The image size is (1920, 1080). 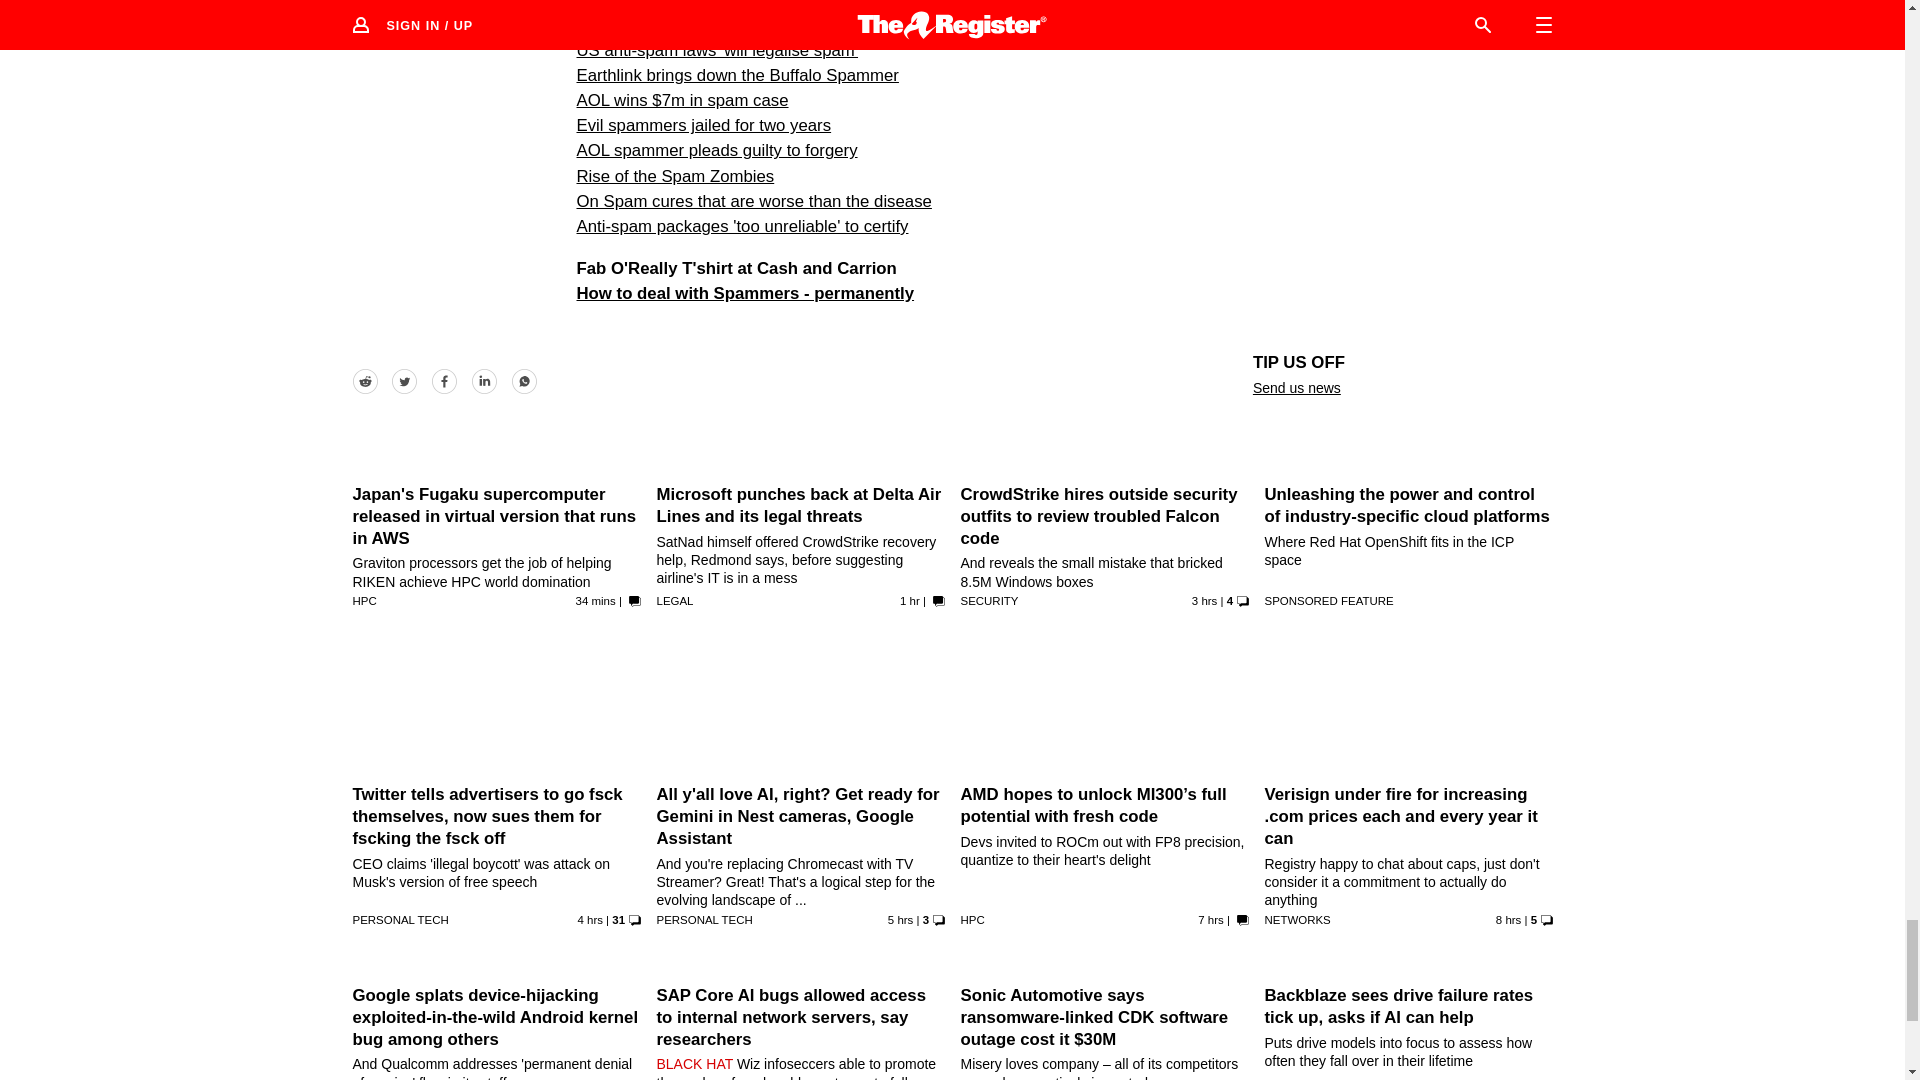 I want to click on 7 Aug 2024 2:58, so click(x=596, y=600).